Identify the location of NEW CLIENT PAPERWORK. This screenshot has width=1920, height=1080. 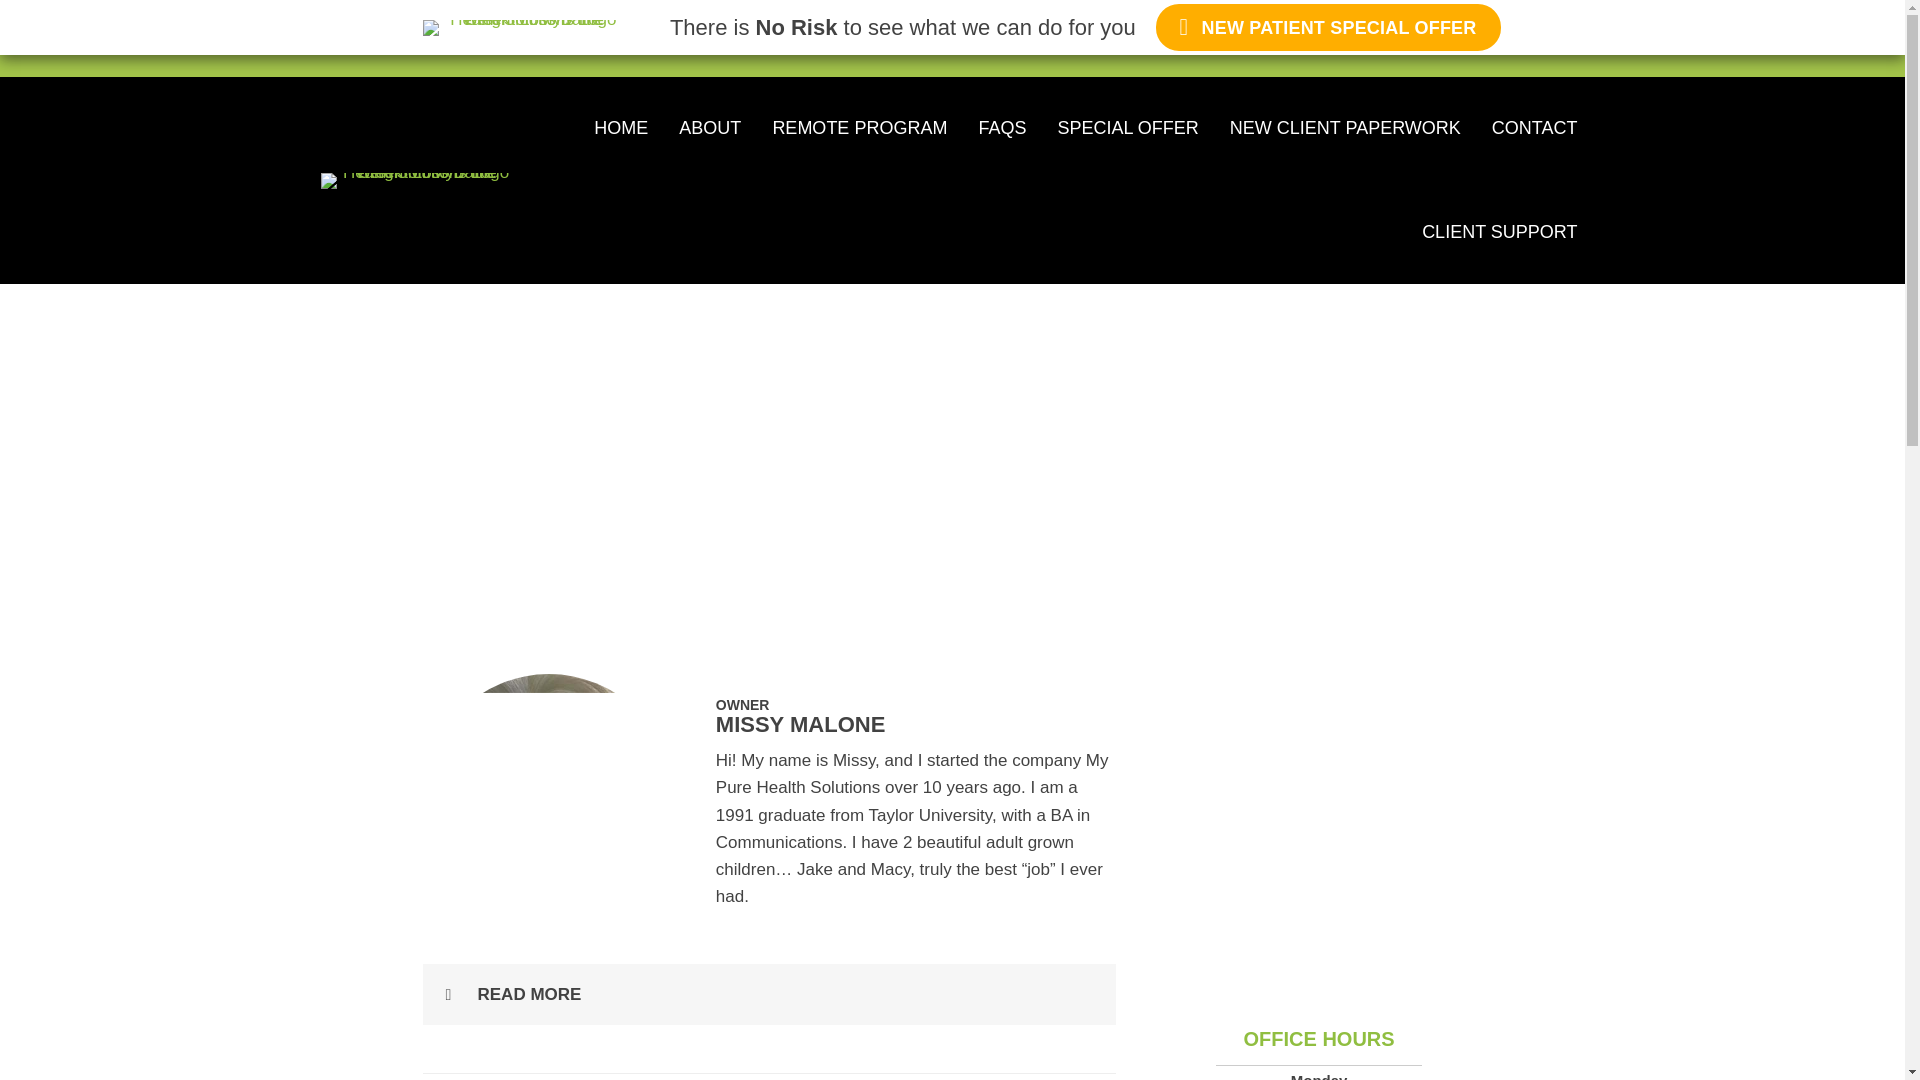
(1346, 128).